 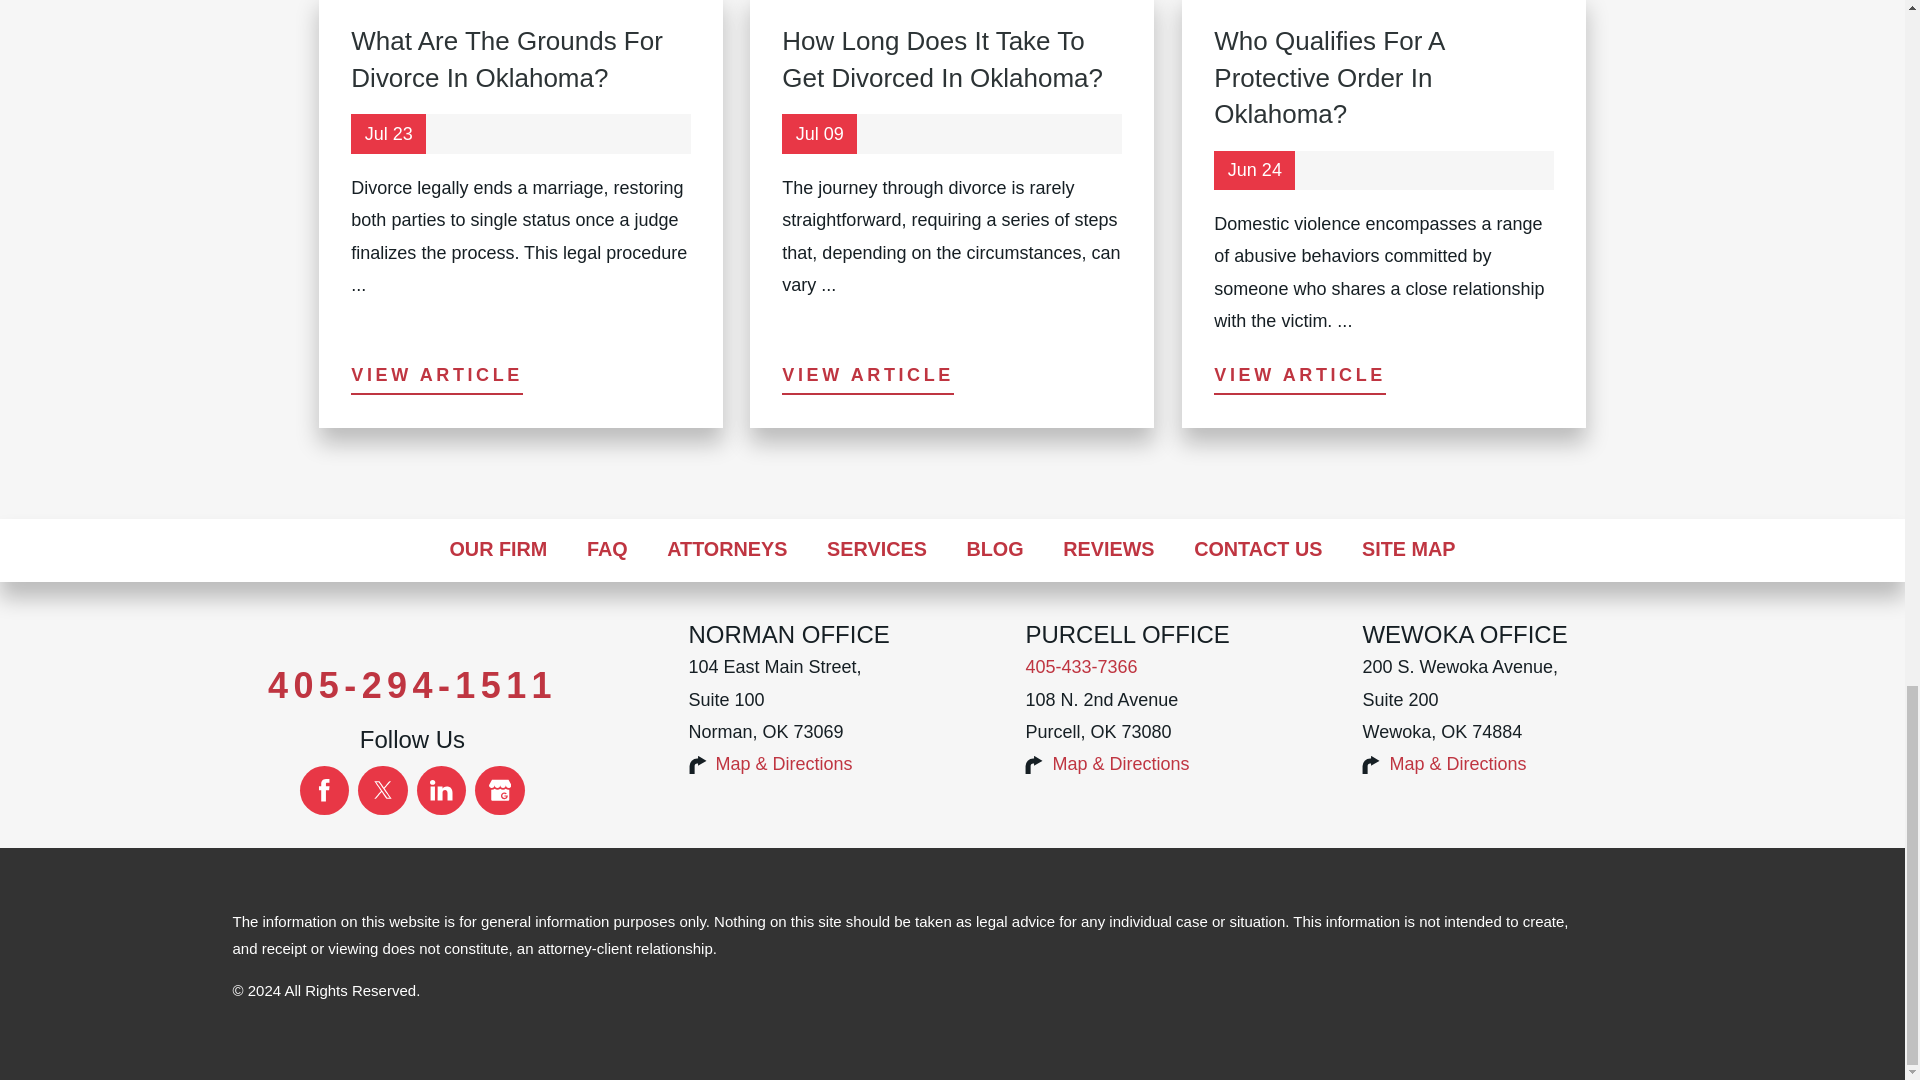 I want to click on Google Business Profile, so click(x=499, y=790).